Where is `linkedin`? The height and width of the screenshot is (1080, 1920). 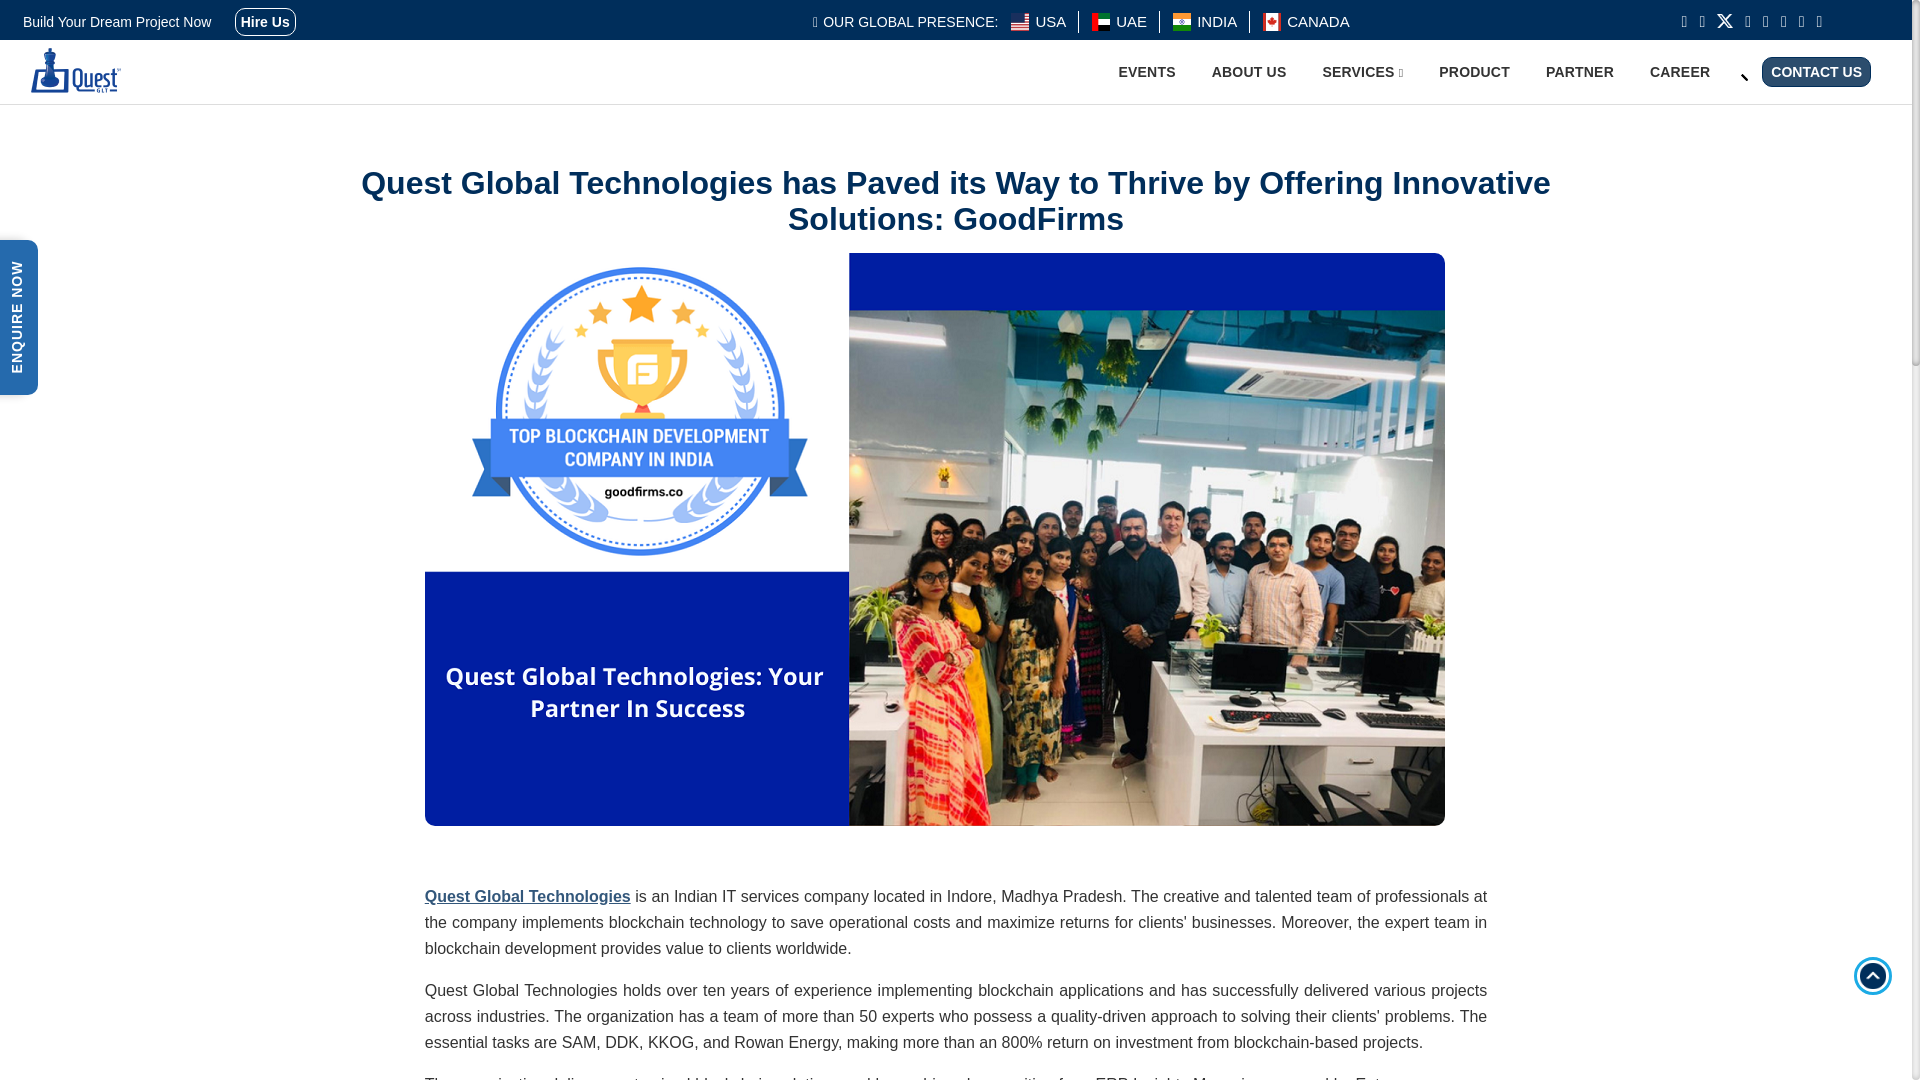
linkedin is located at coordinates (1748, 21).